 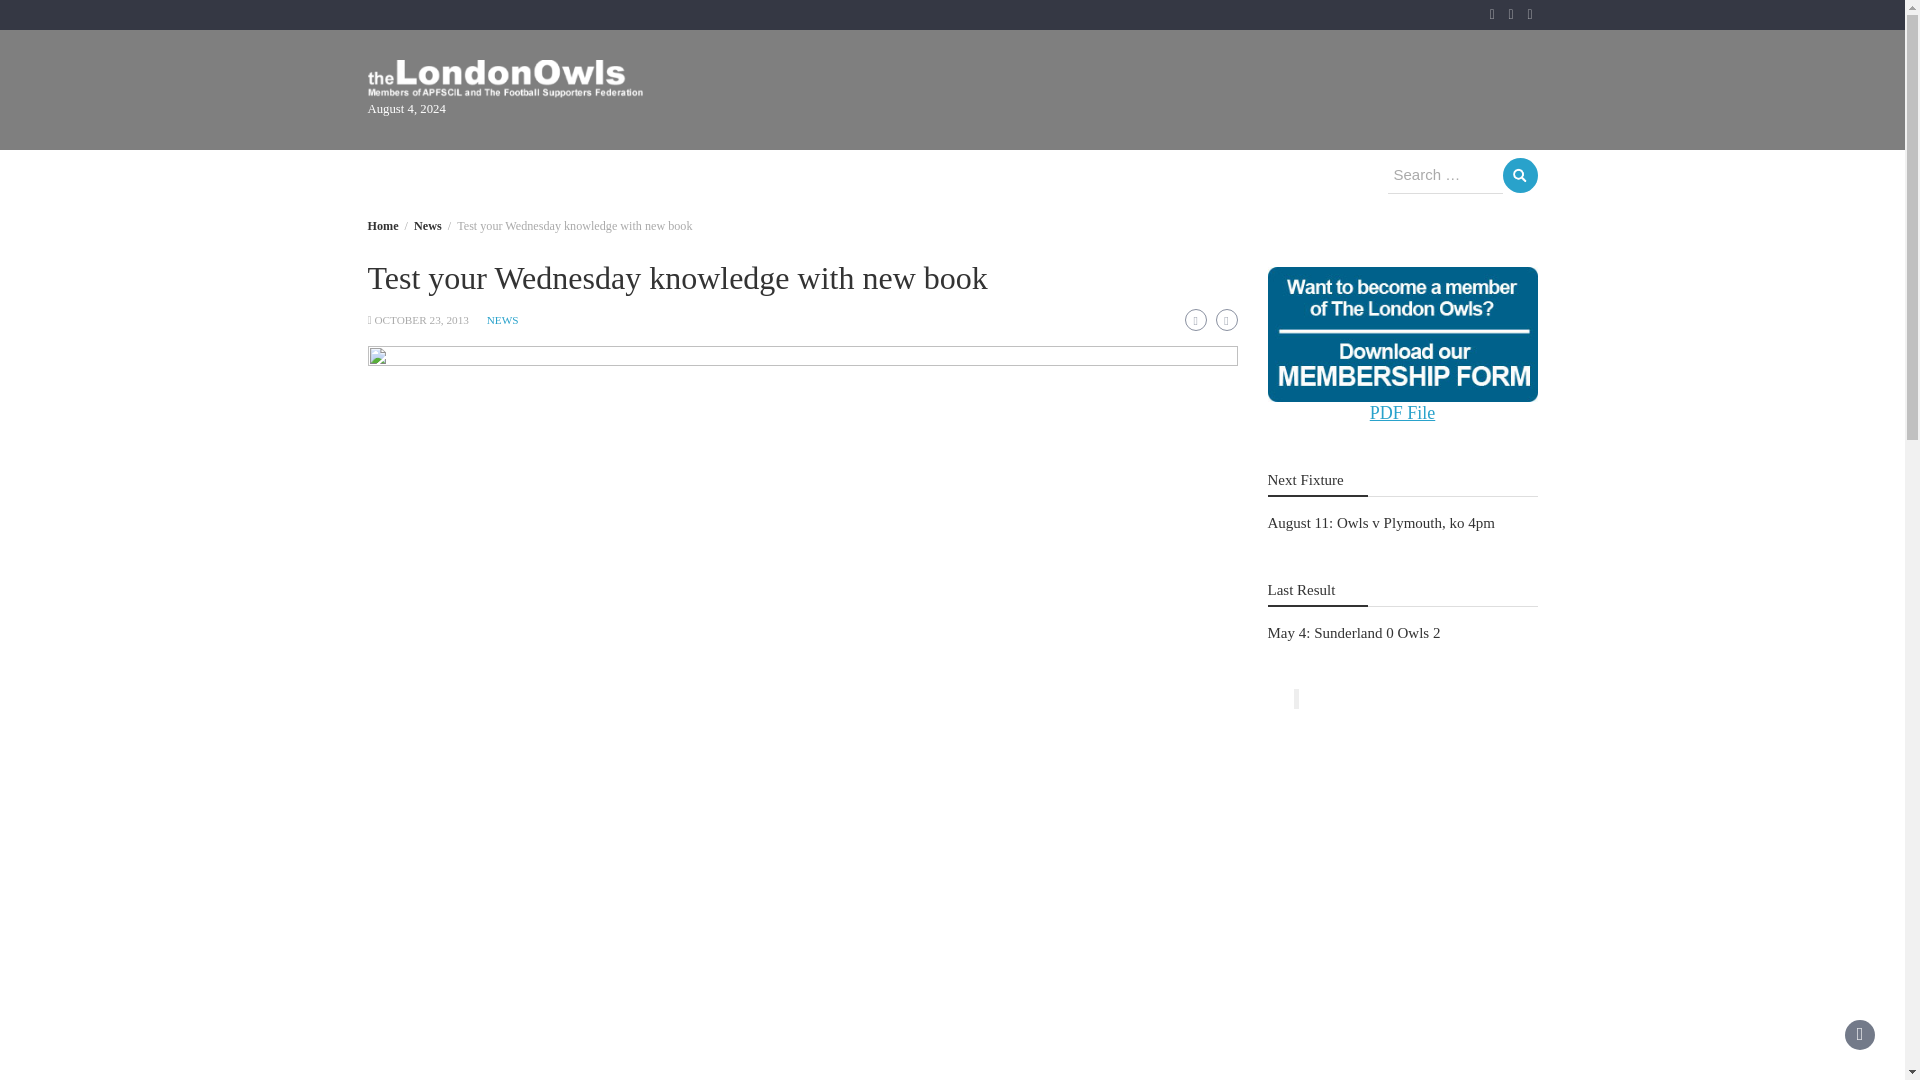 What do you see at coordinates (410, 176) in the screenshot?
I see `Home` at bounding box center [410, 176].